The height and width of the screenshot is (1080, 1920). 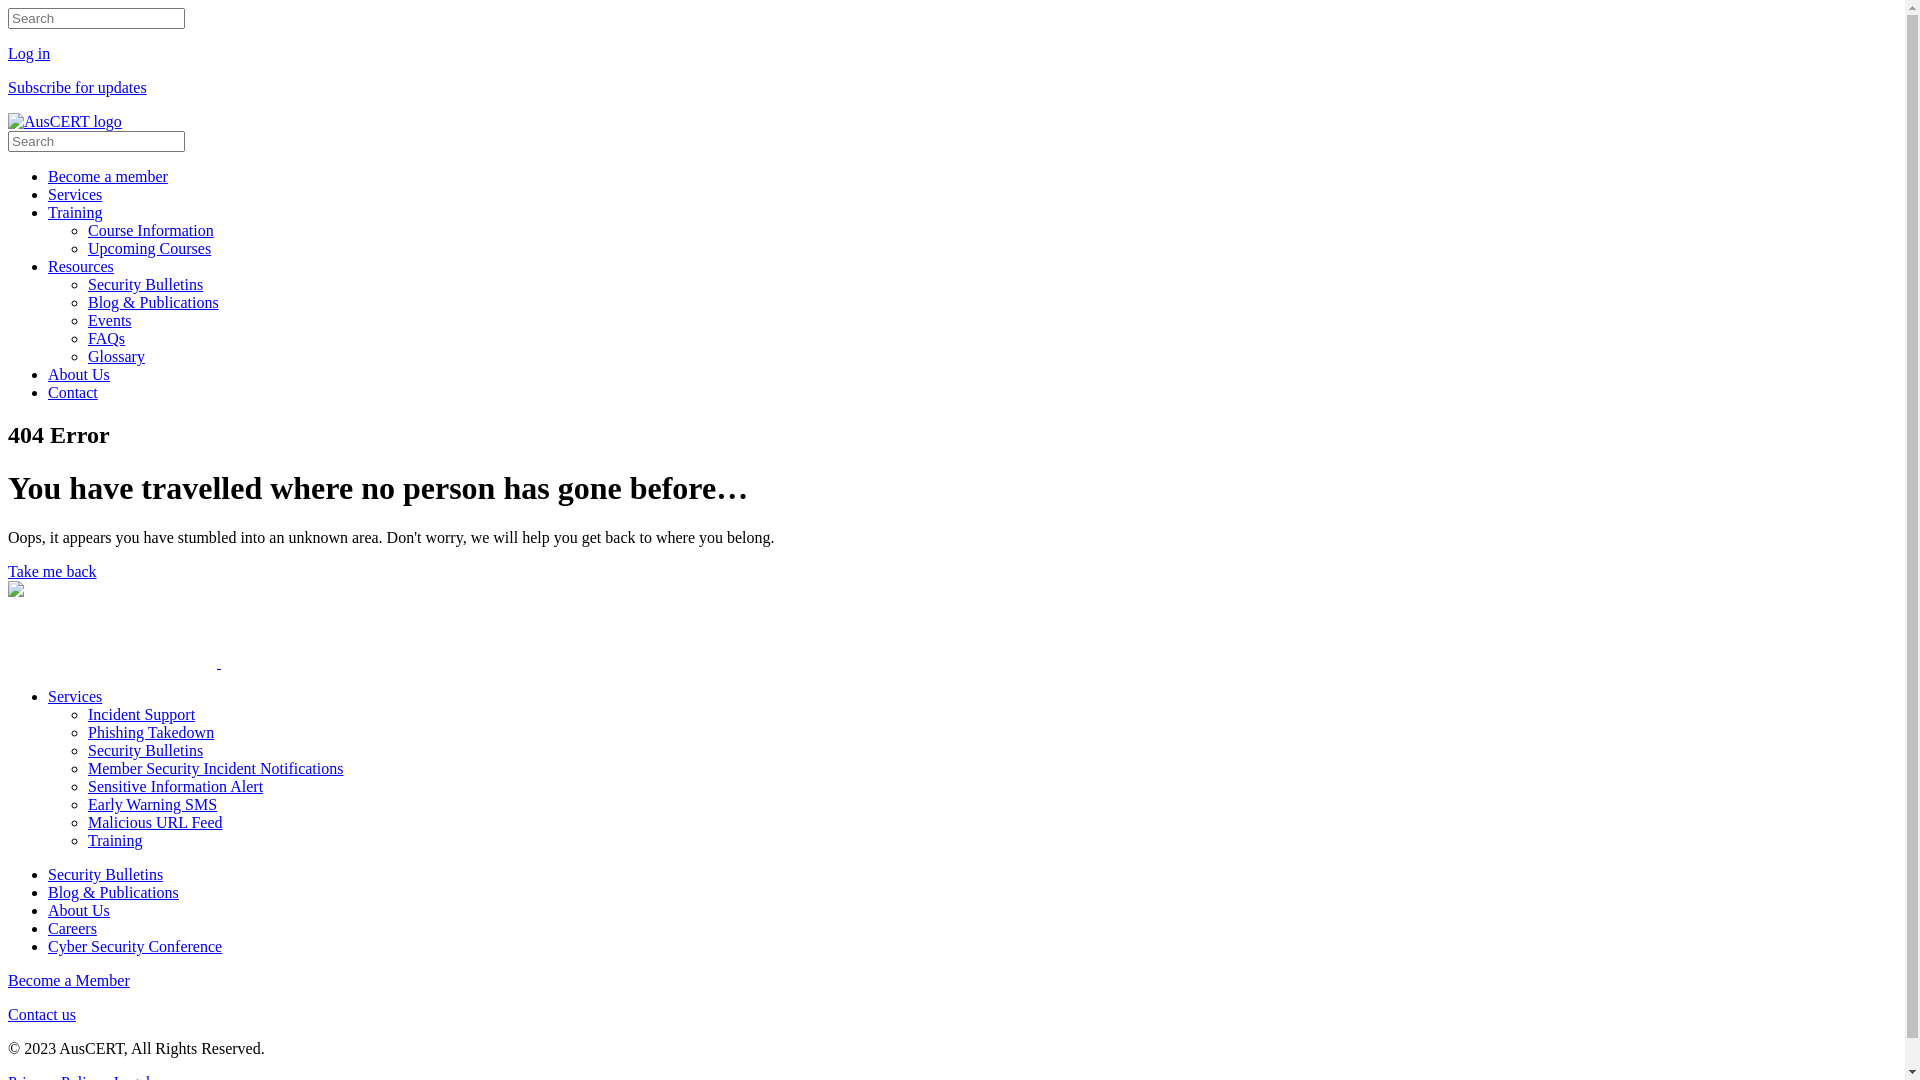 I want to click on Security Bulletins, so click(x=146, y=284).